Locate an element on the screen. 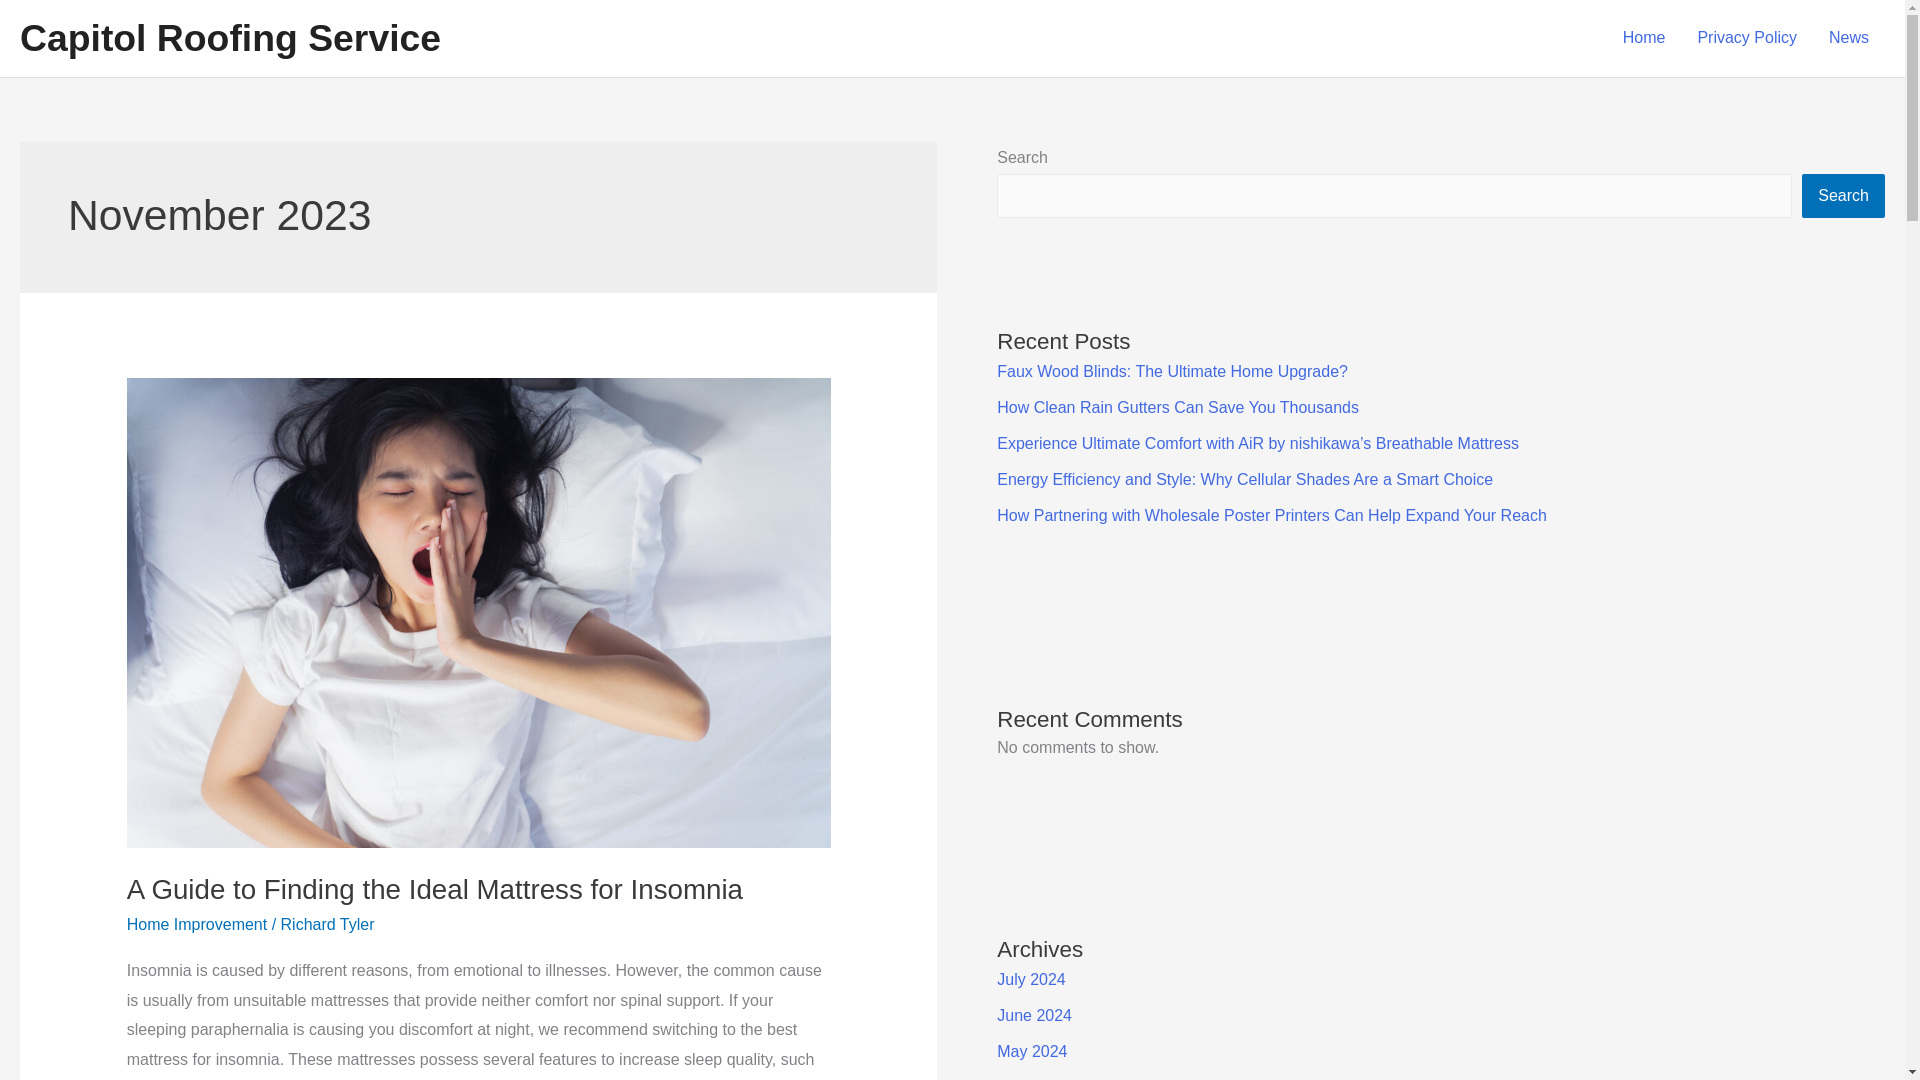 This screenshot has height=1080, width=1920. Home is located at coordinates (1644, 38).